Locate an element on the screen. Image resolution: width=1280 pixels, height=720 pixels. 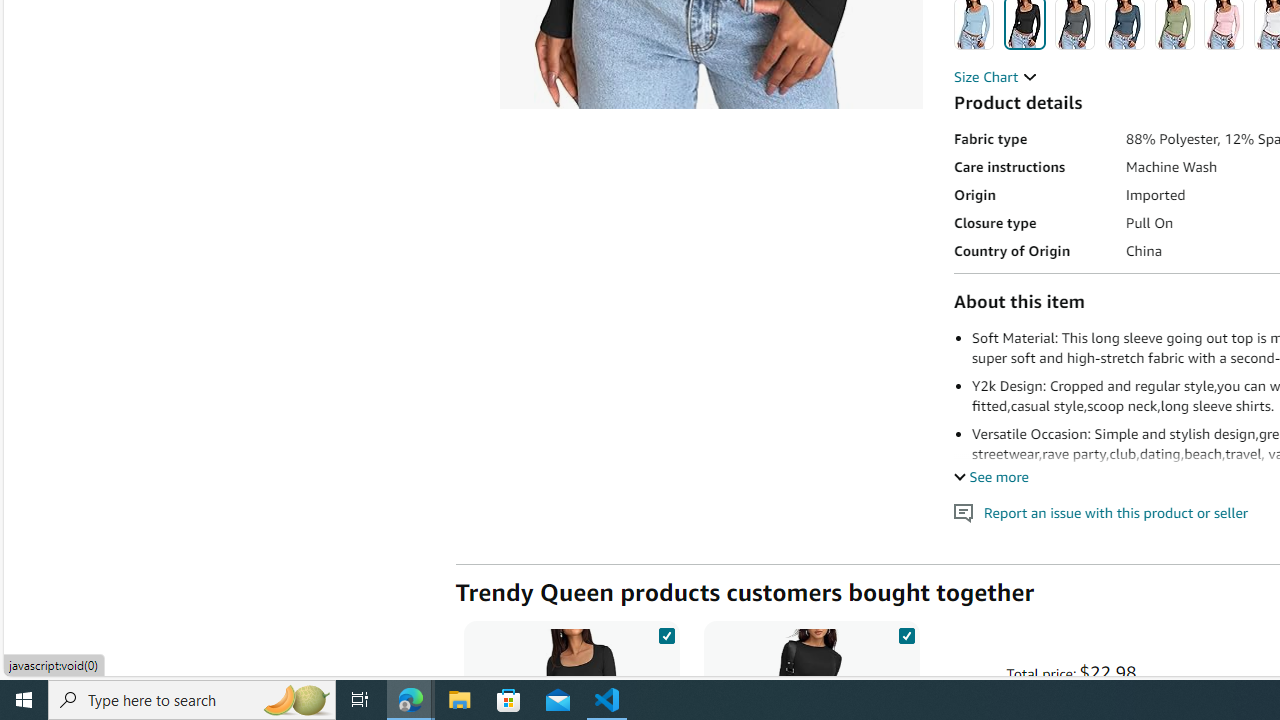
Report an issue with this product or seller is located at coordinates (964, 512).